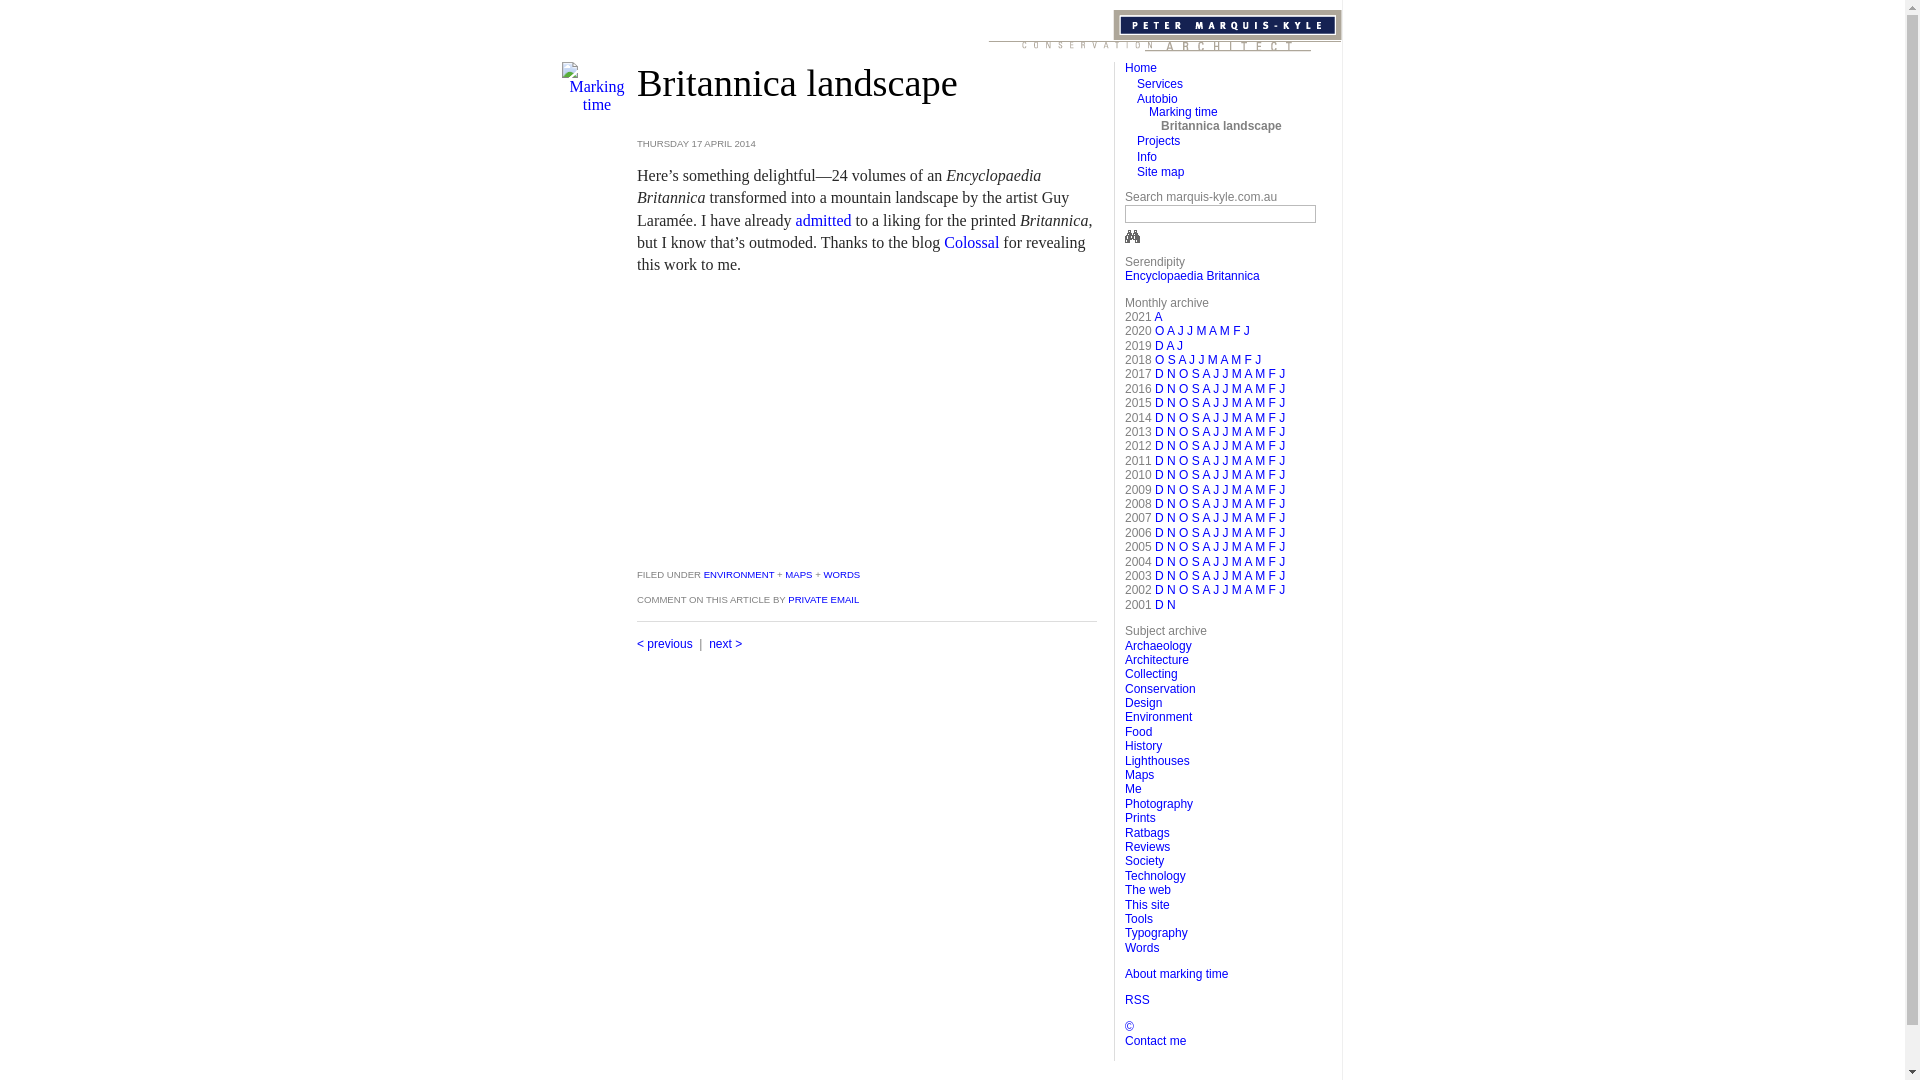 This screenshot has height=1080, width=1920. I want to click on M, so click(1237, 461).